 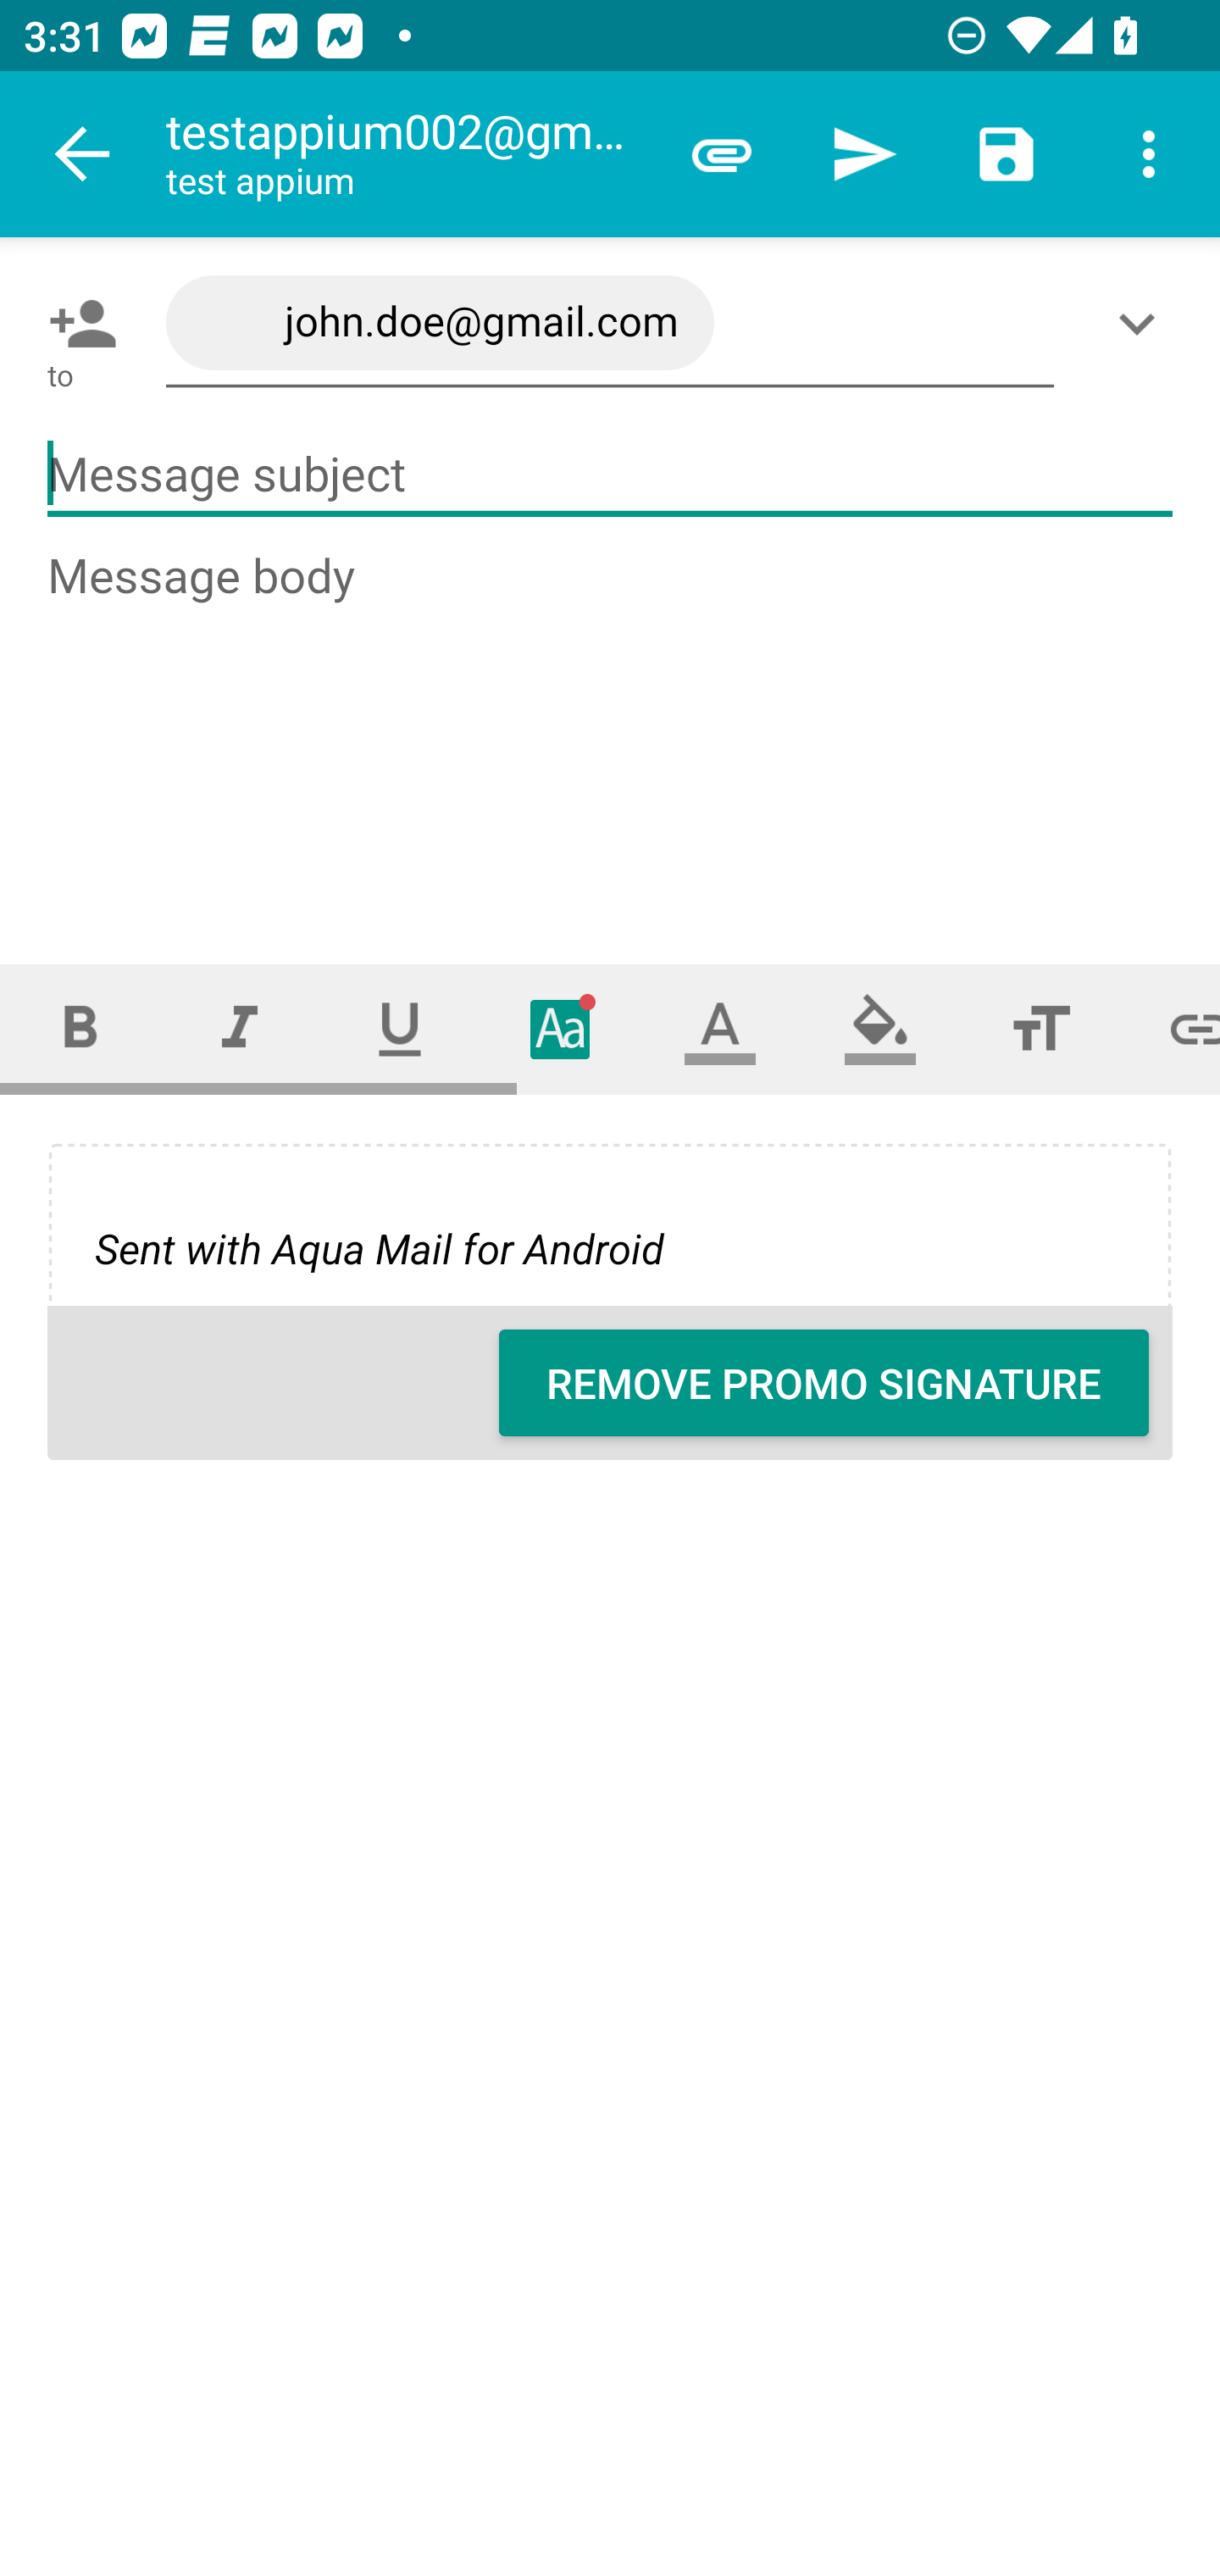 I want to click on Message subject, so click(x=610, y=475).